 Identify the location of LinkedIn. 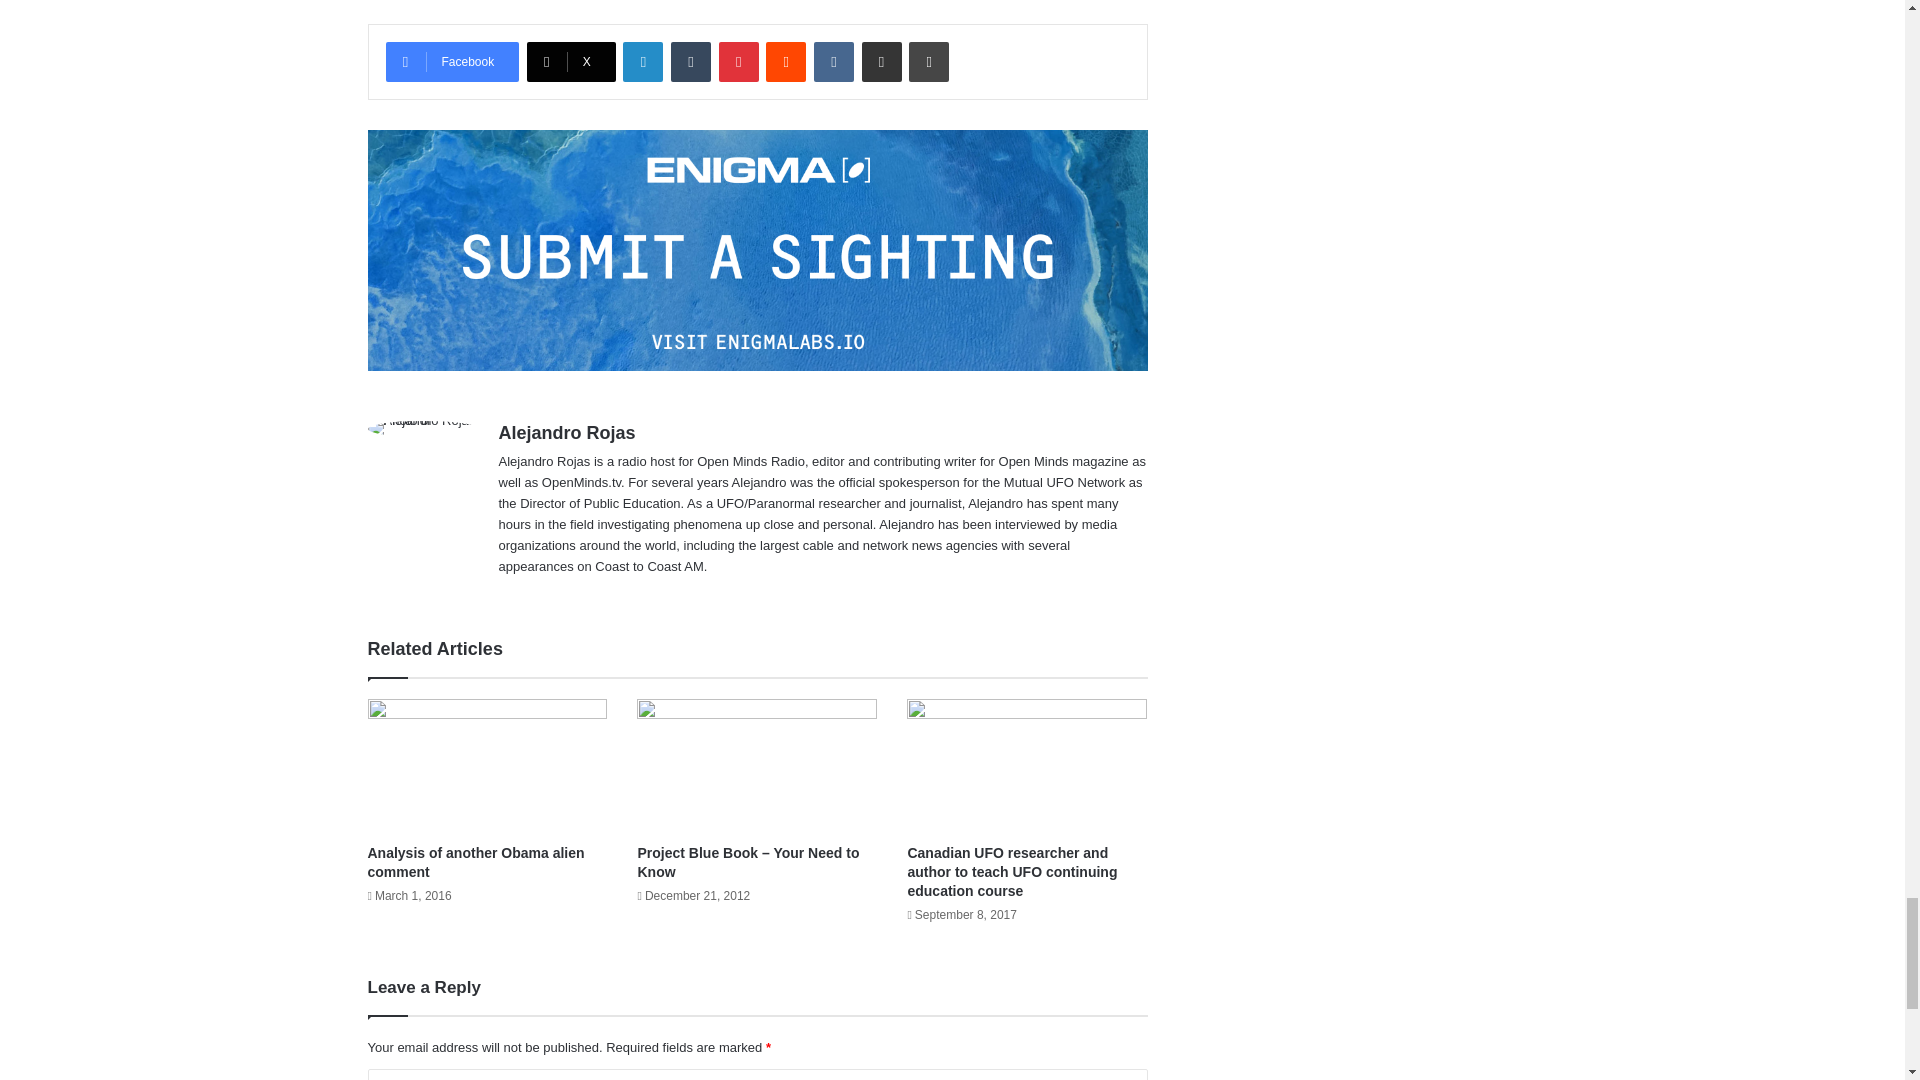
(642, 62).